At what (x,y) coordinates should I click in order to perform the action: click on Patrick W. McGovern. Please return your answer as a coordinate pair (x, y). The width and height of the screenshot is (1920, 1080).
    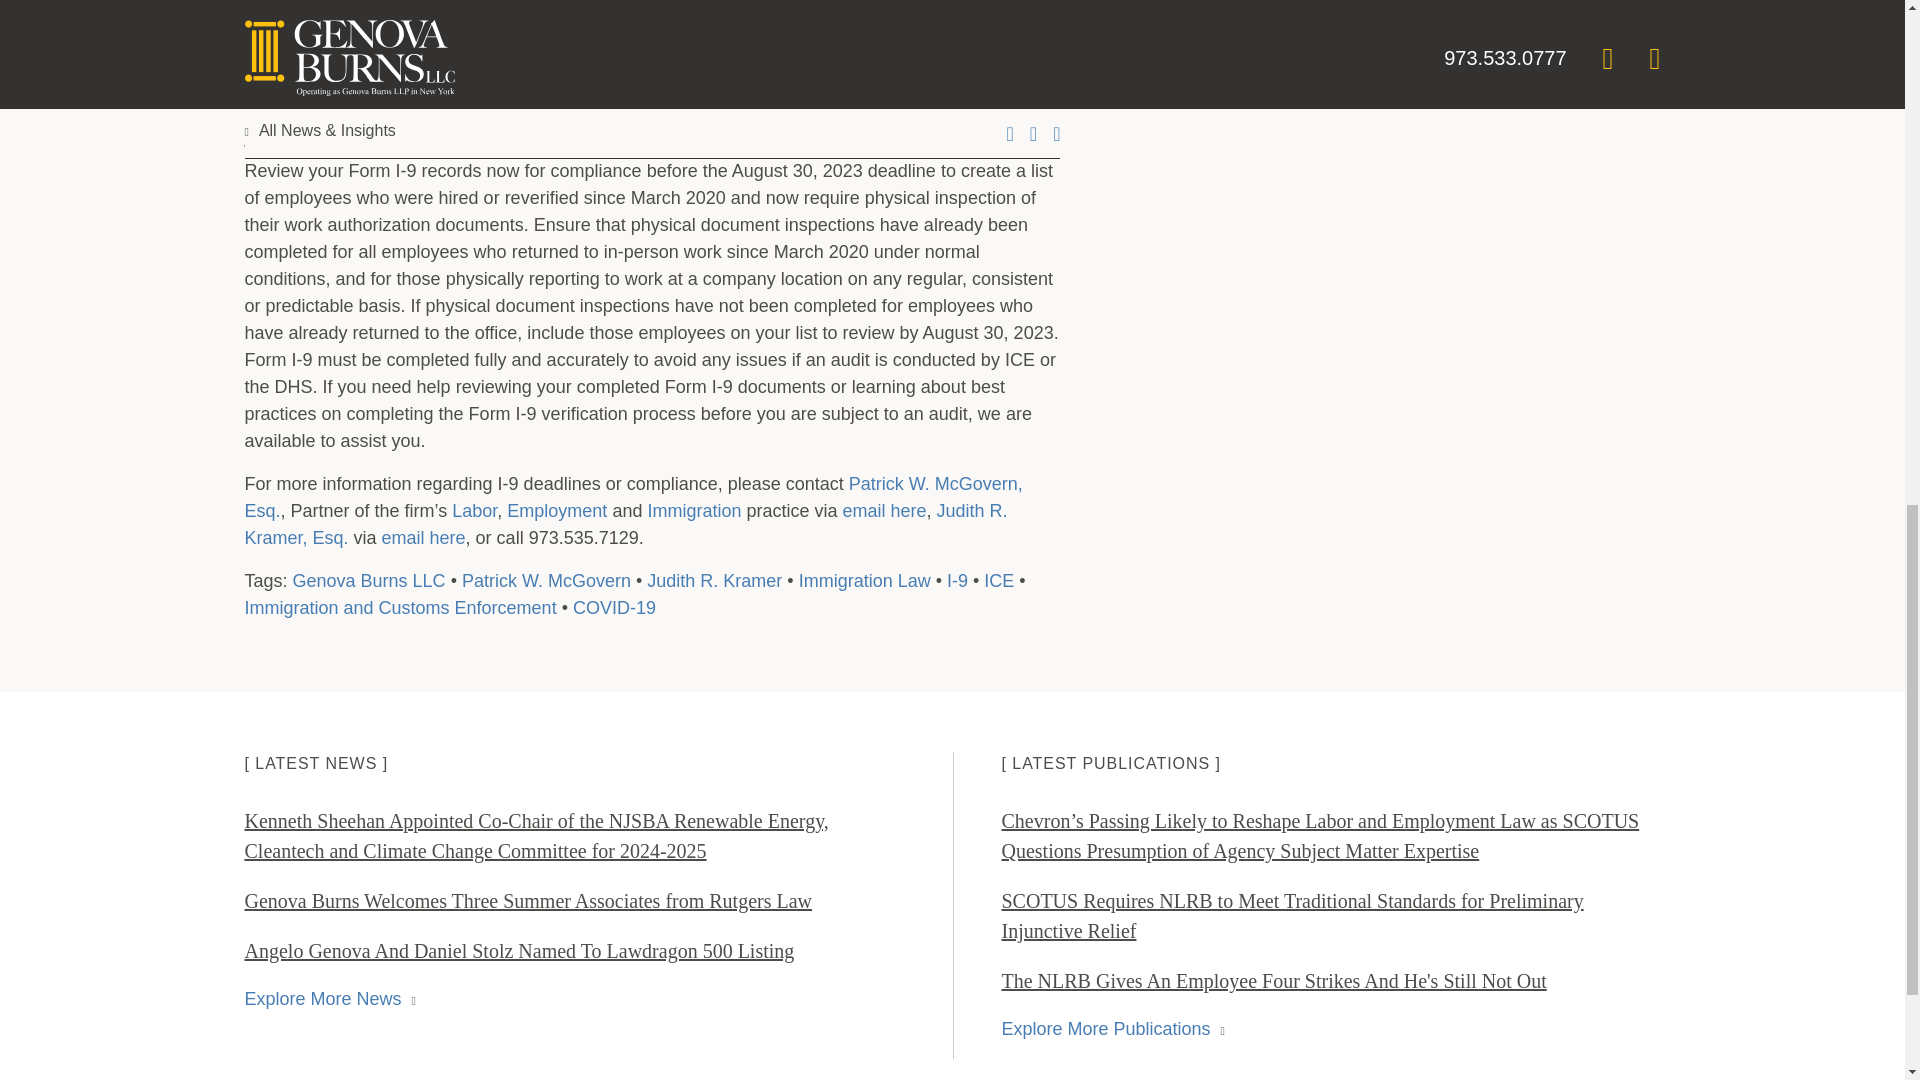
    Looking at the image, I should click on (546, 580).